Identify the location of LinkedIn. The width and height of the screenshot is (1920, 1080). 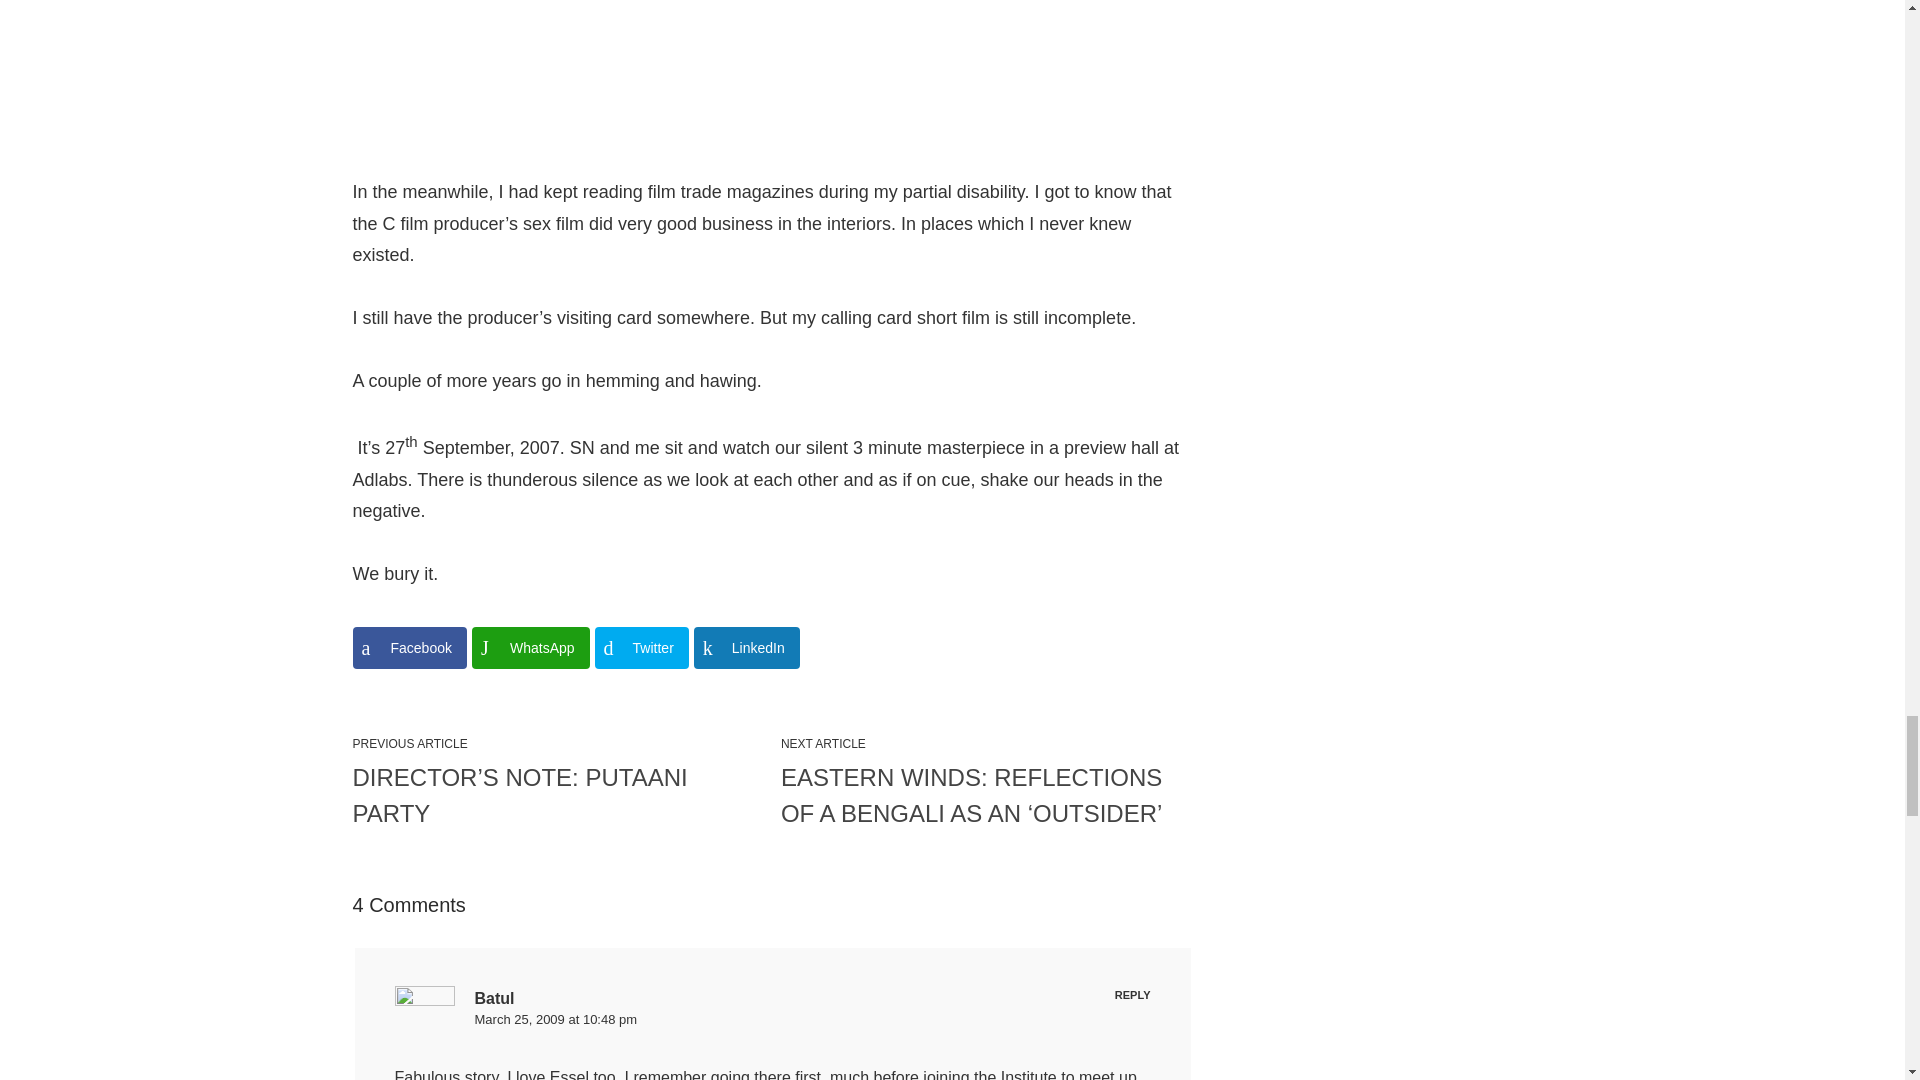
(746, 648).